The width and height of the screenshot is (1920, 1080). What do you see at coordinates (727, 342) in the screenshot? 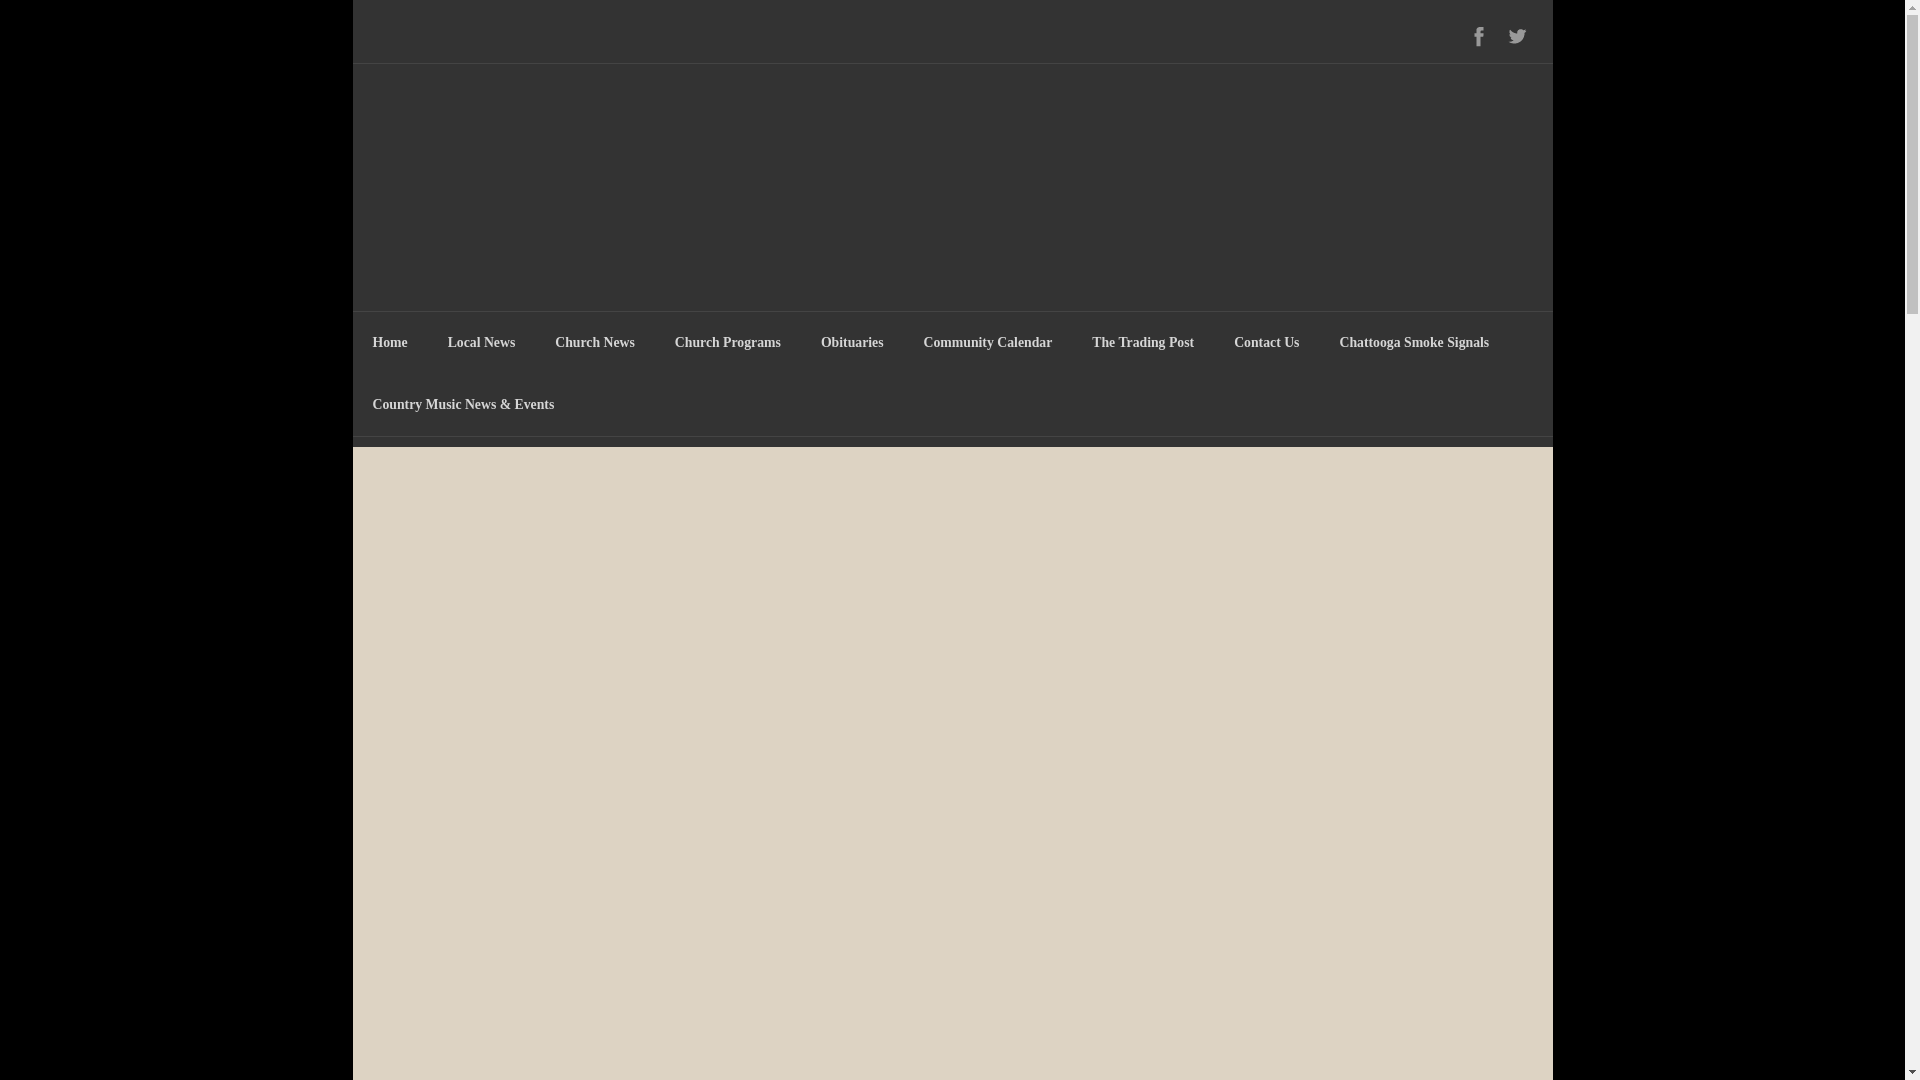
I see `Church Programs` at bounding box center [727, 342].